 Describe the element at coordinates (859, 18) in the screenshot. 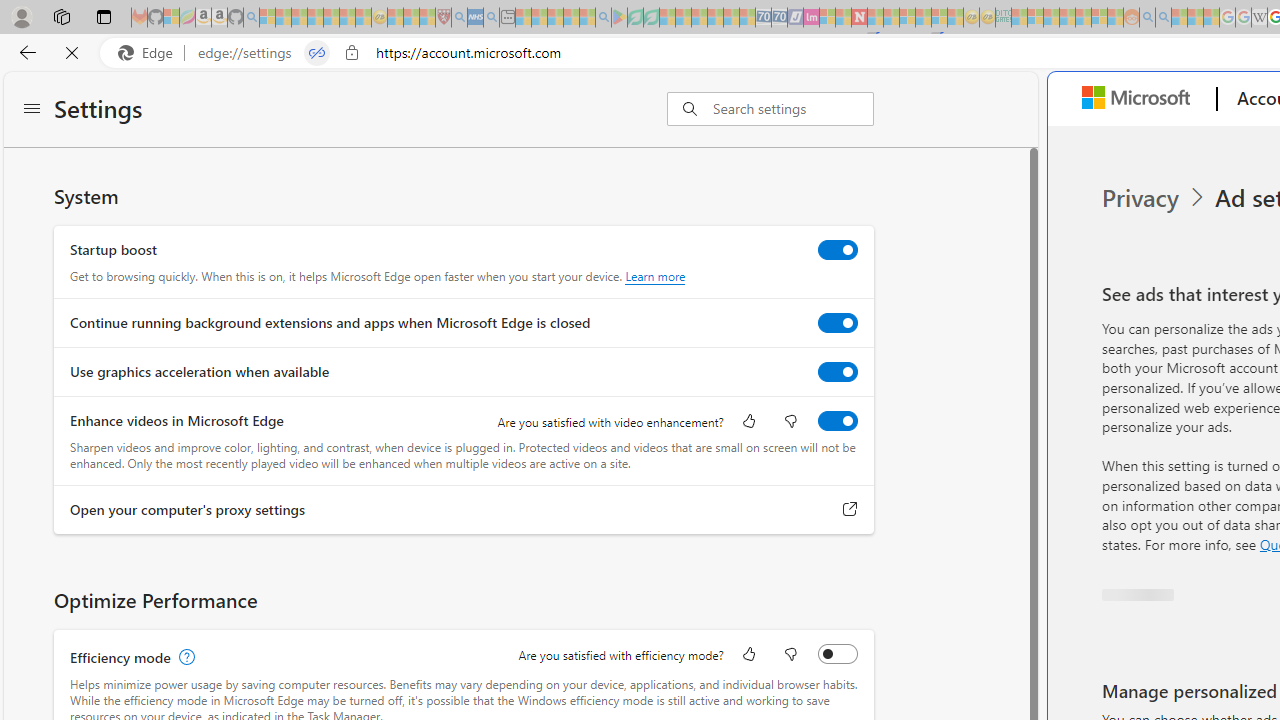

I see `Latest Politics News & Archive | Newsweek.com - Sleeping` at that location.